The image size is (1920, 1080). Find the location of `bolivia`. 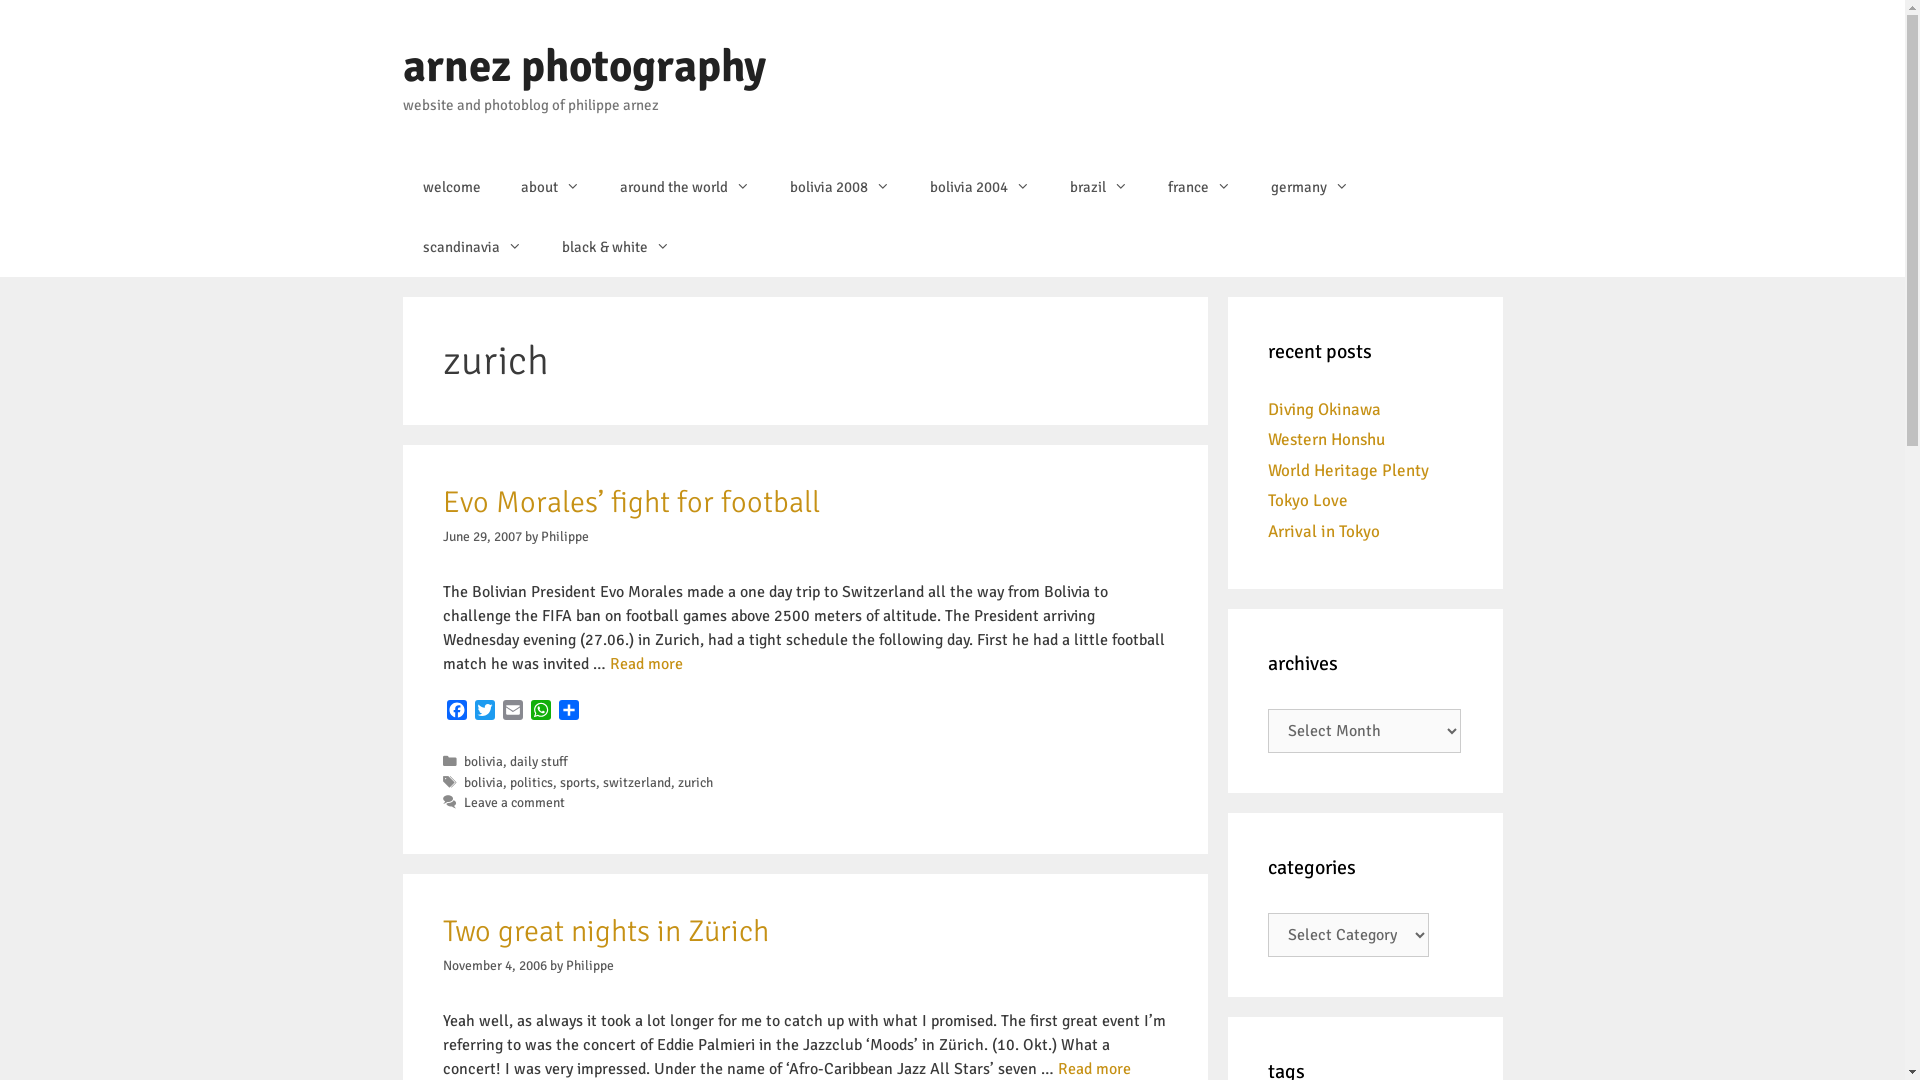

bolivia is located at coordinates (484, 761).